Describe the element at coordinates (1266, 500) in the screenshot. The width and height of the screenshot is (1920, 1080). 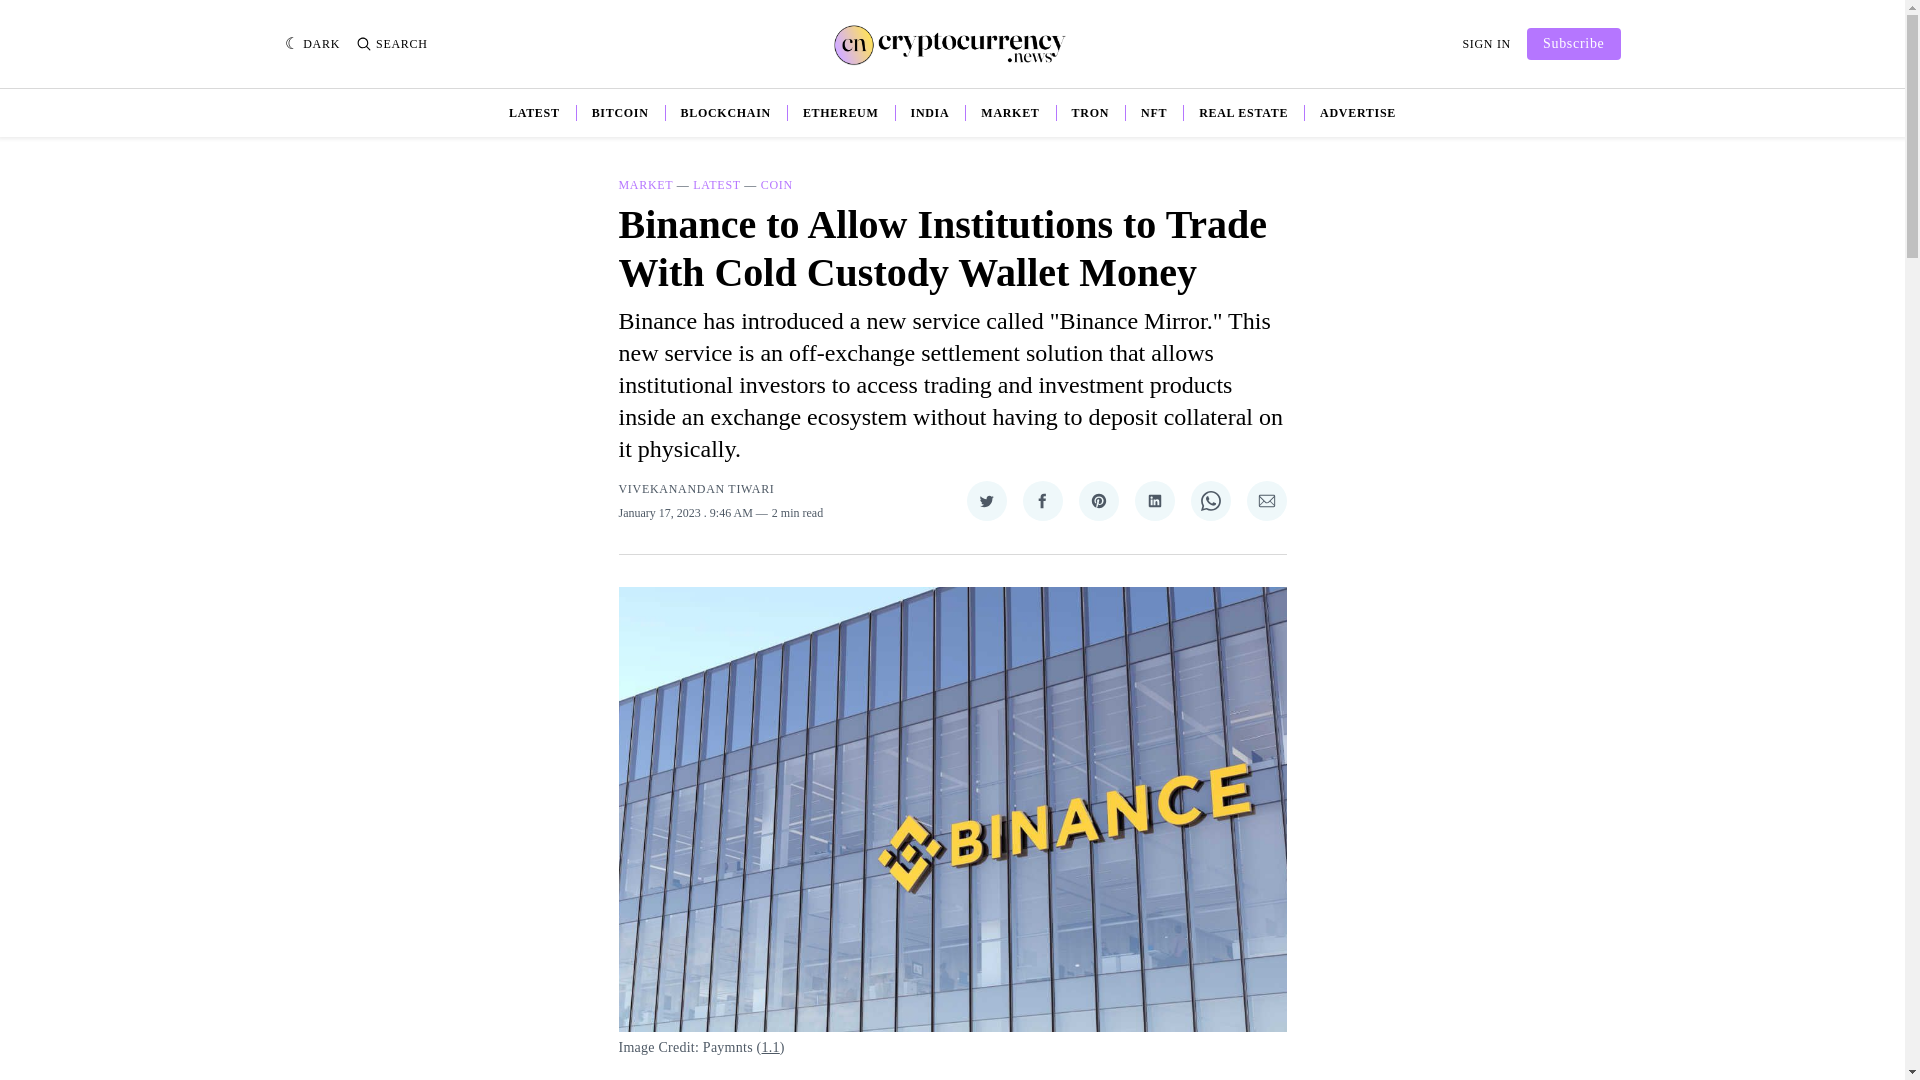
I see `Share via Email` at that location.